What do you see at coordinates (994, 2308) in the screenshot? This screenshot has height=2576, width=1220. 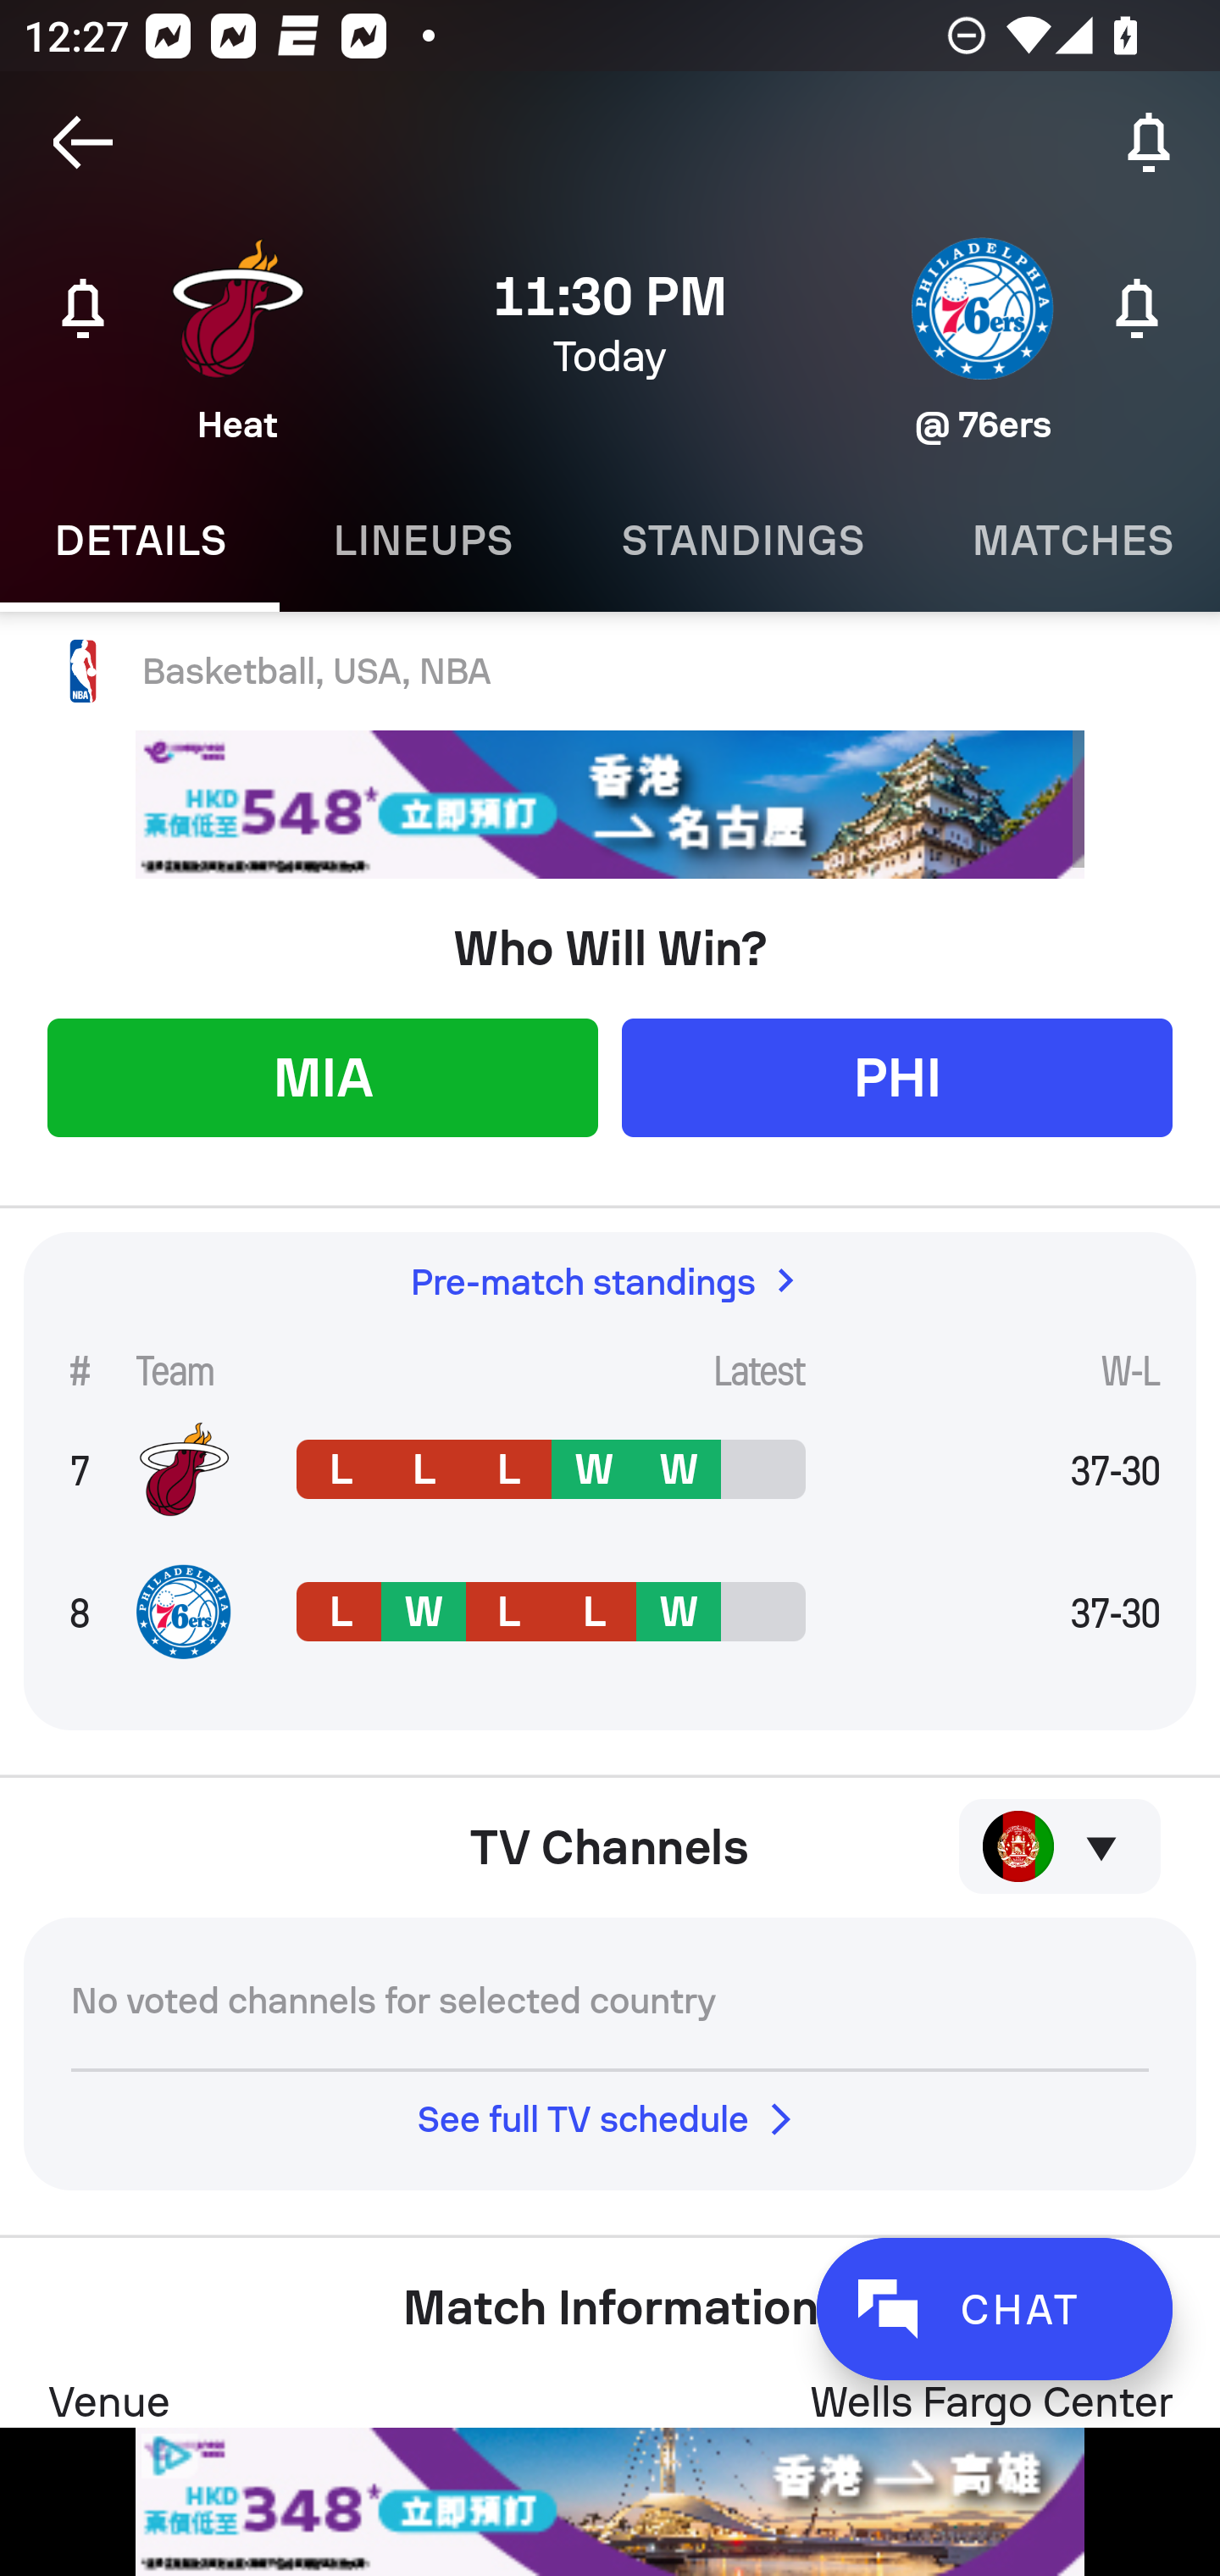 I see `CHAT` at bounding box center [994, 2308].